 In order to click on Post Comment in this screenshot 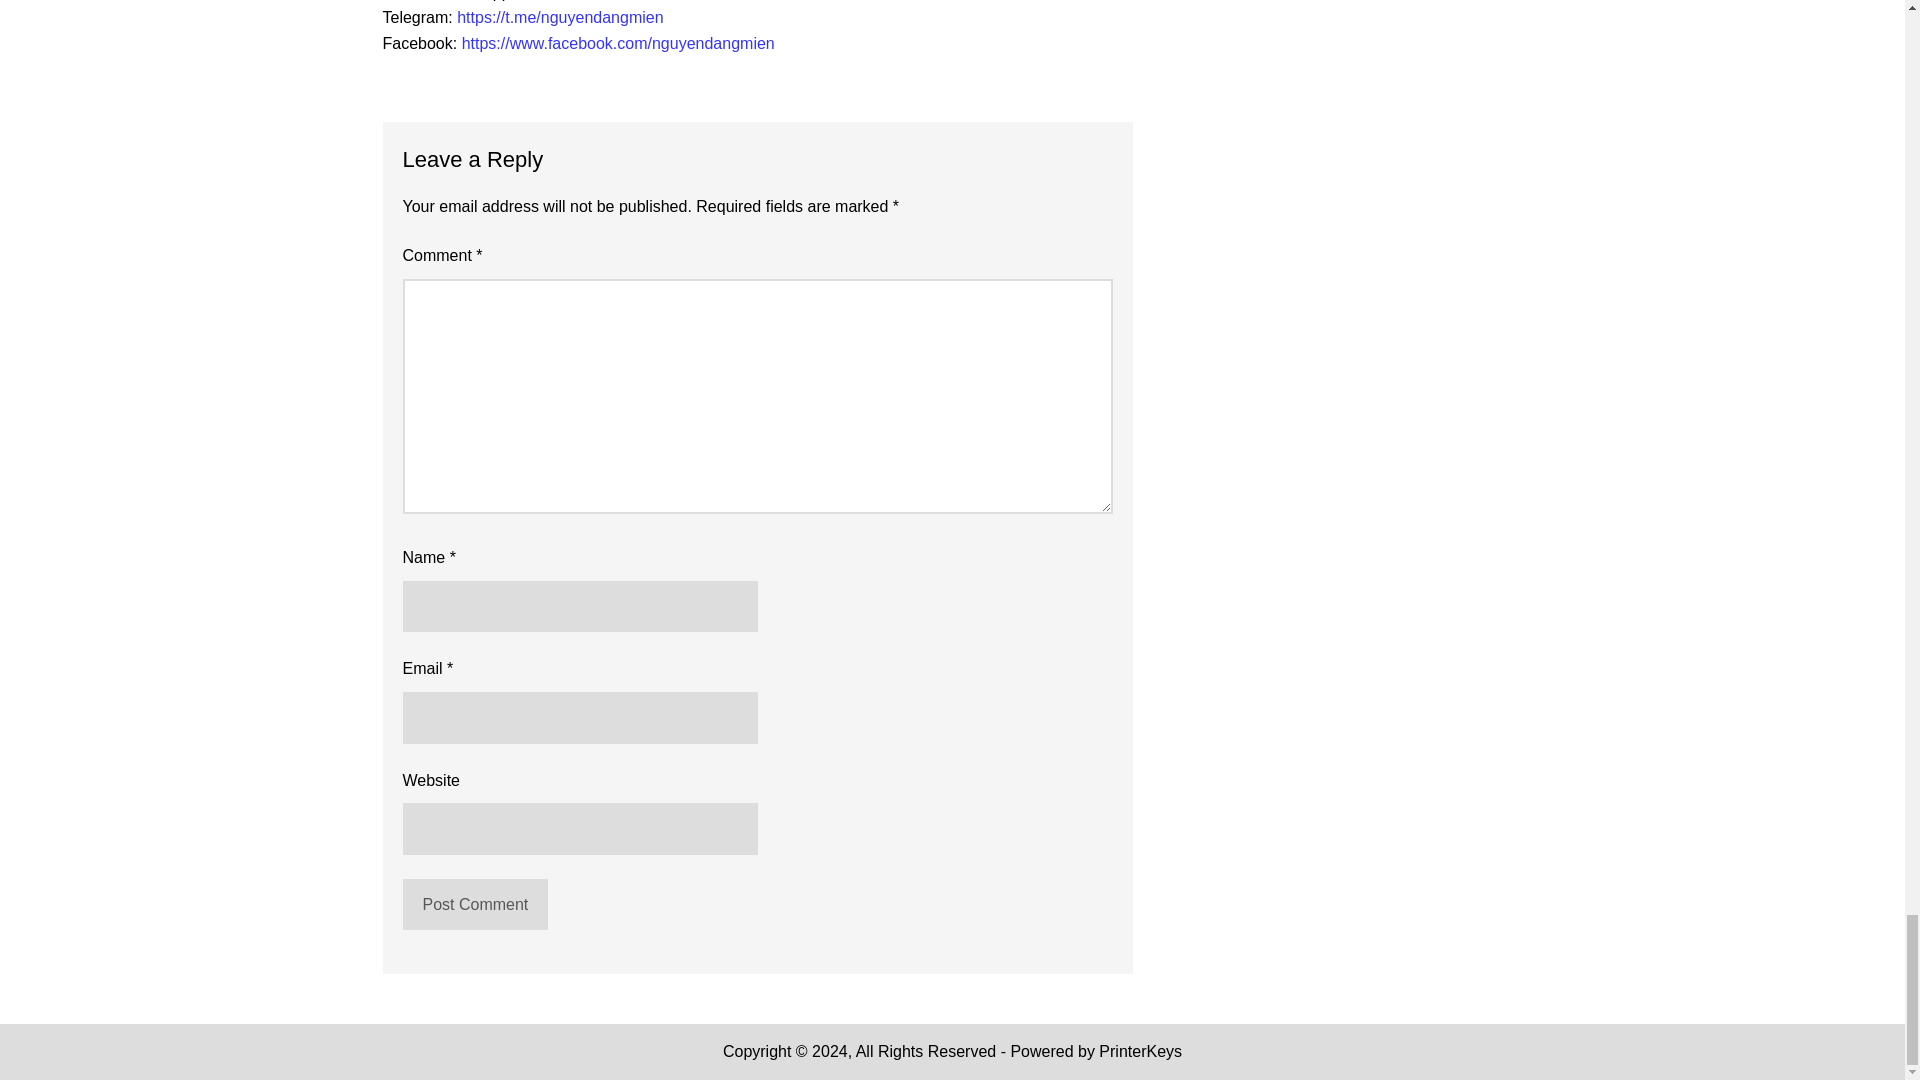, I will do `click(474, 904)`.